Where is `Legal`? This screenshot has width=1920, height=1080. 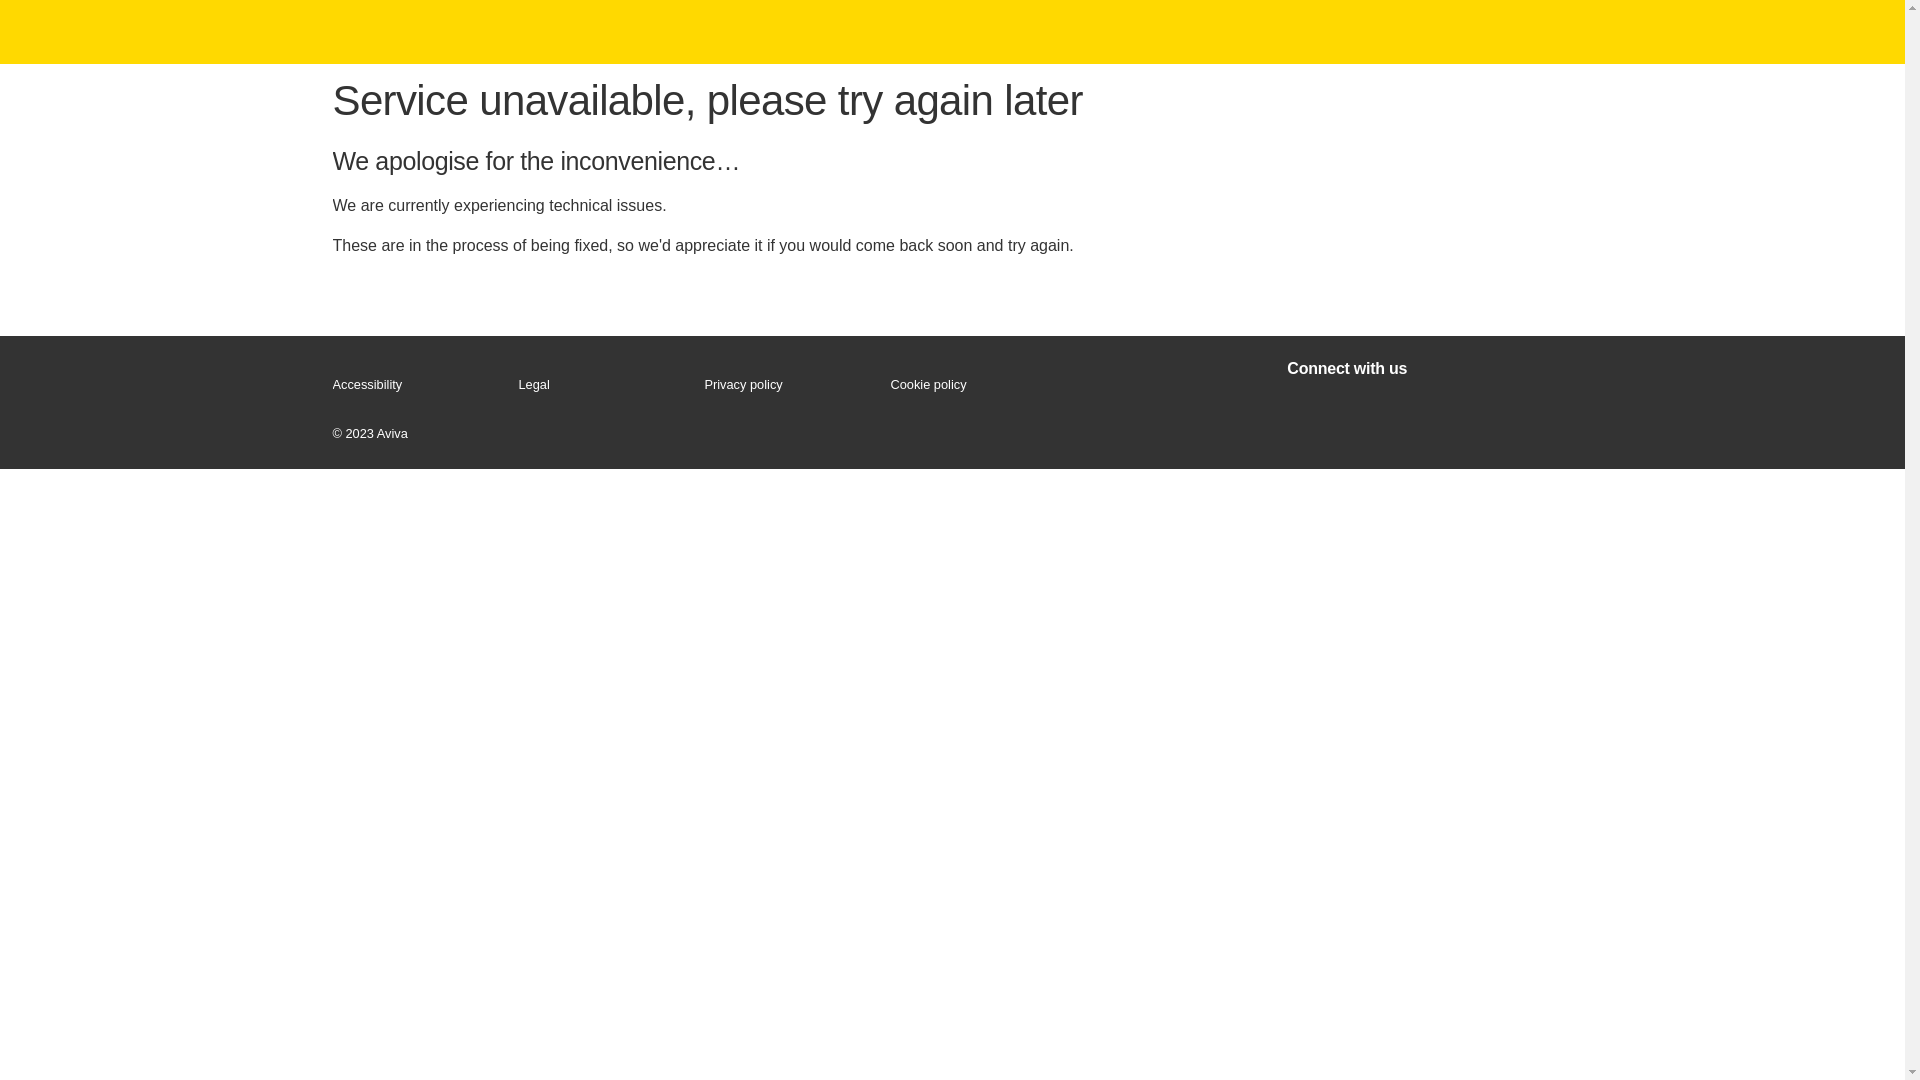
Legal is located at coordinates (602, 385).